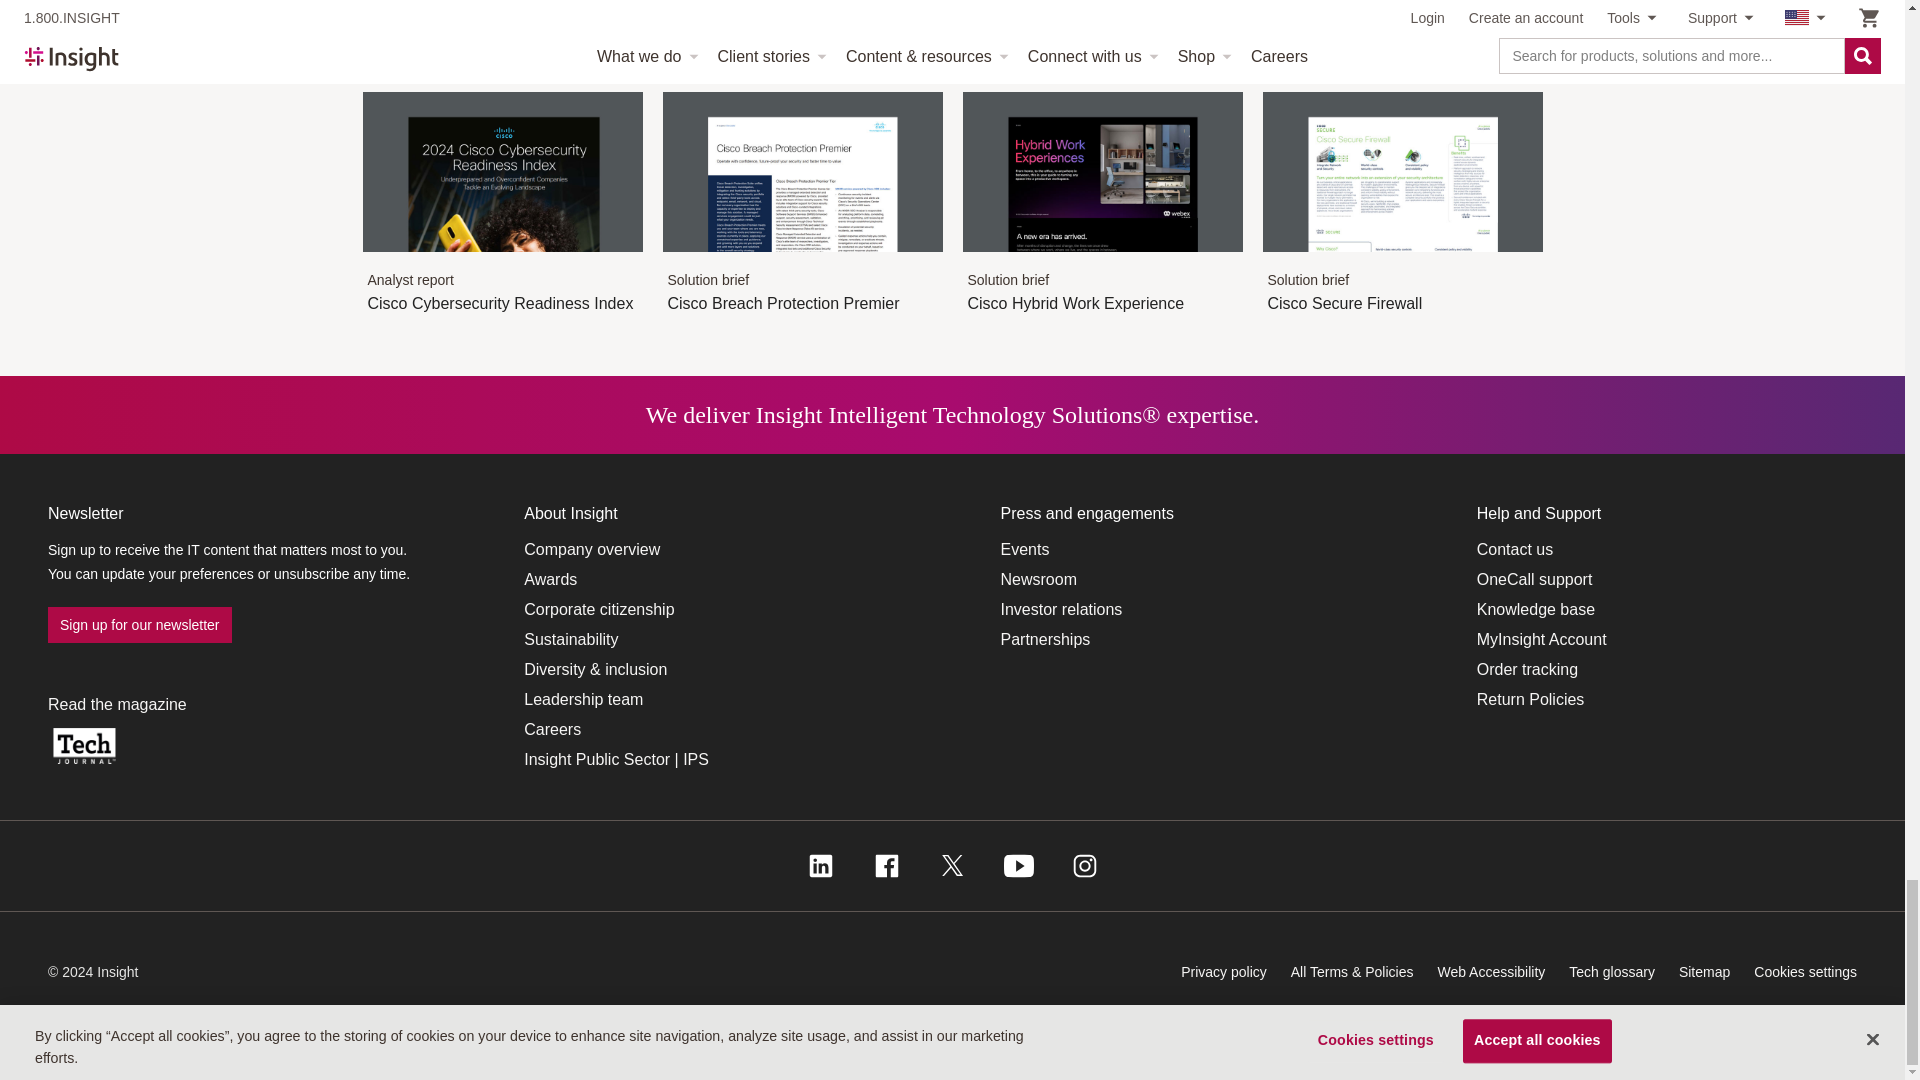 This screenshot has width=1920, height=1080. Describe the element at coordinates (820, 866) in the screenshot. I see `Linkedin` at that location.